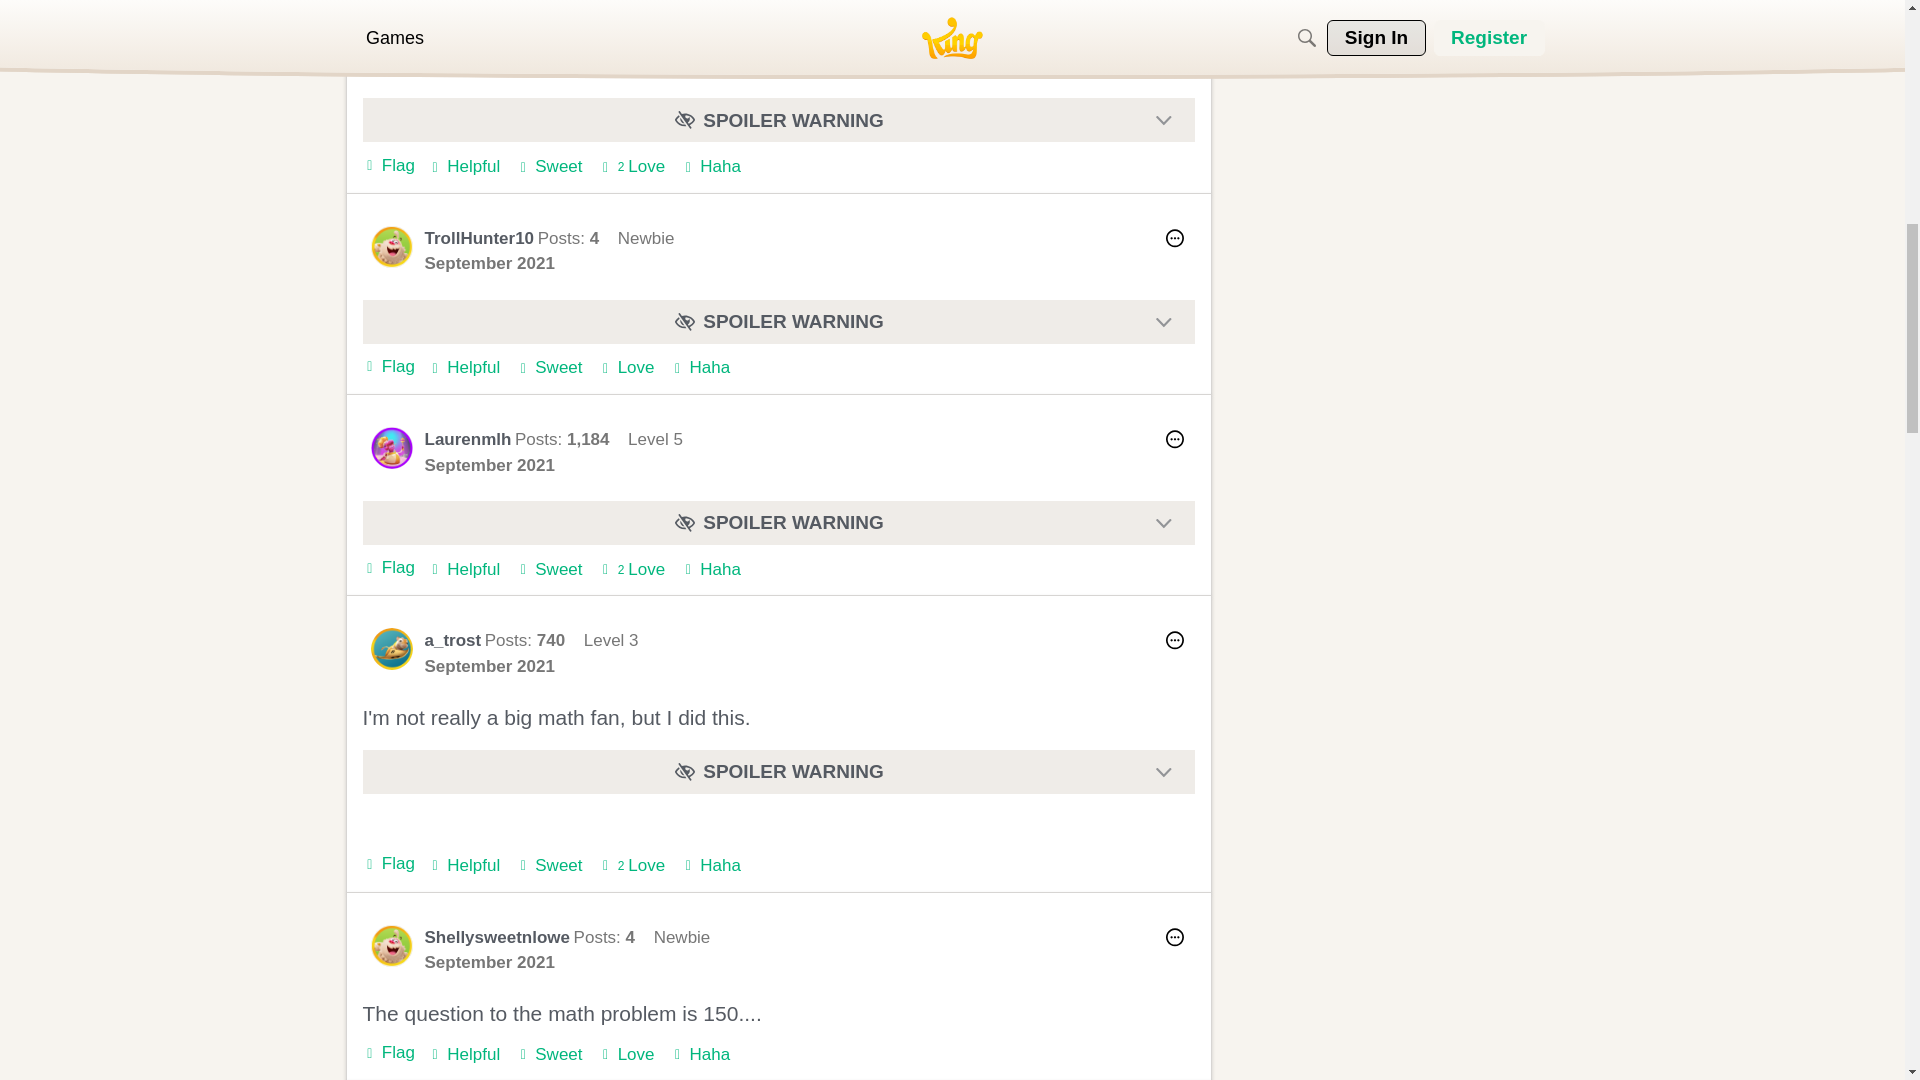 The image size is (1920, 1080). What do you see at coordinates (632, 167) in the screenshot?
I see `TrollHunter10` at bounding box center [632, 167].